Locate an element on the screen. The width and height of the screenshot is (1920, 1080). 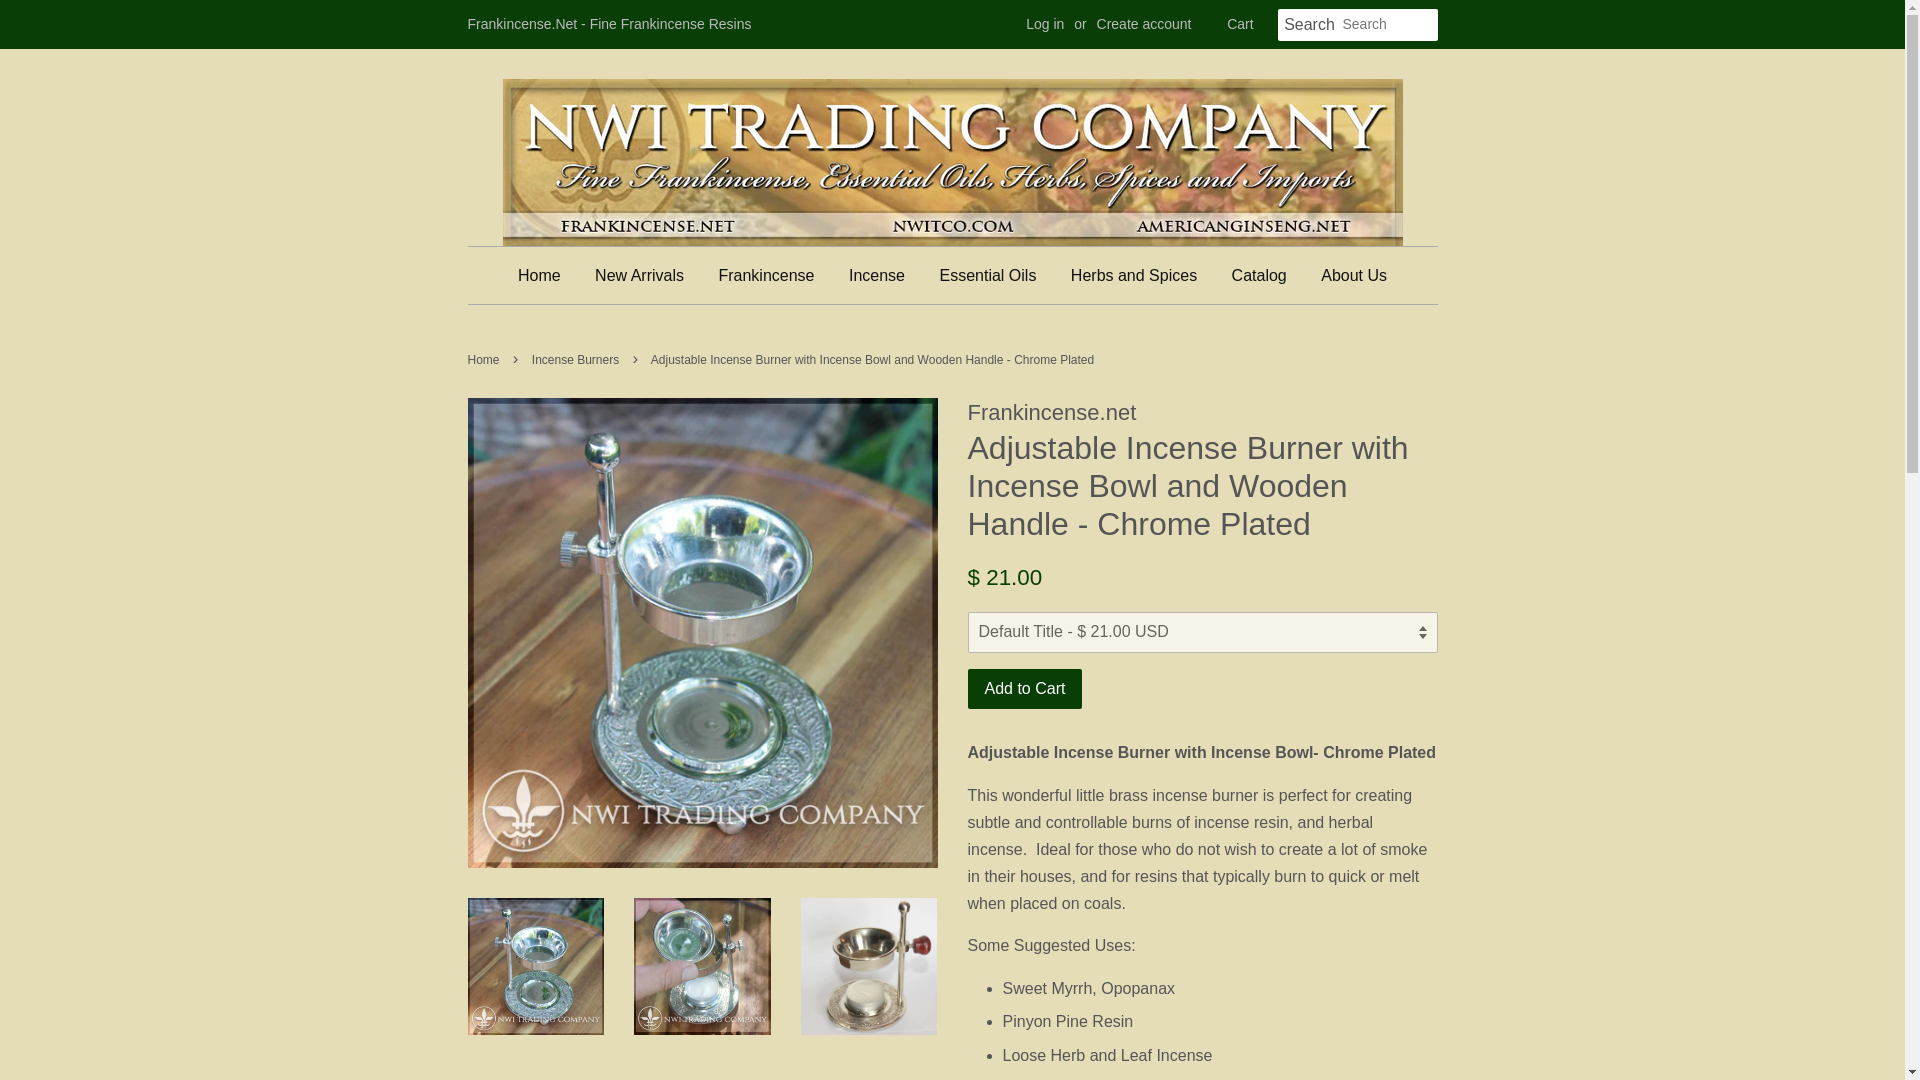
Cart is located at coordinates (1240, 24).